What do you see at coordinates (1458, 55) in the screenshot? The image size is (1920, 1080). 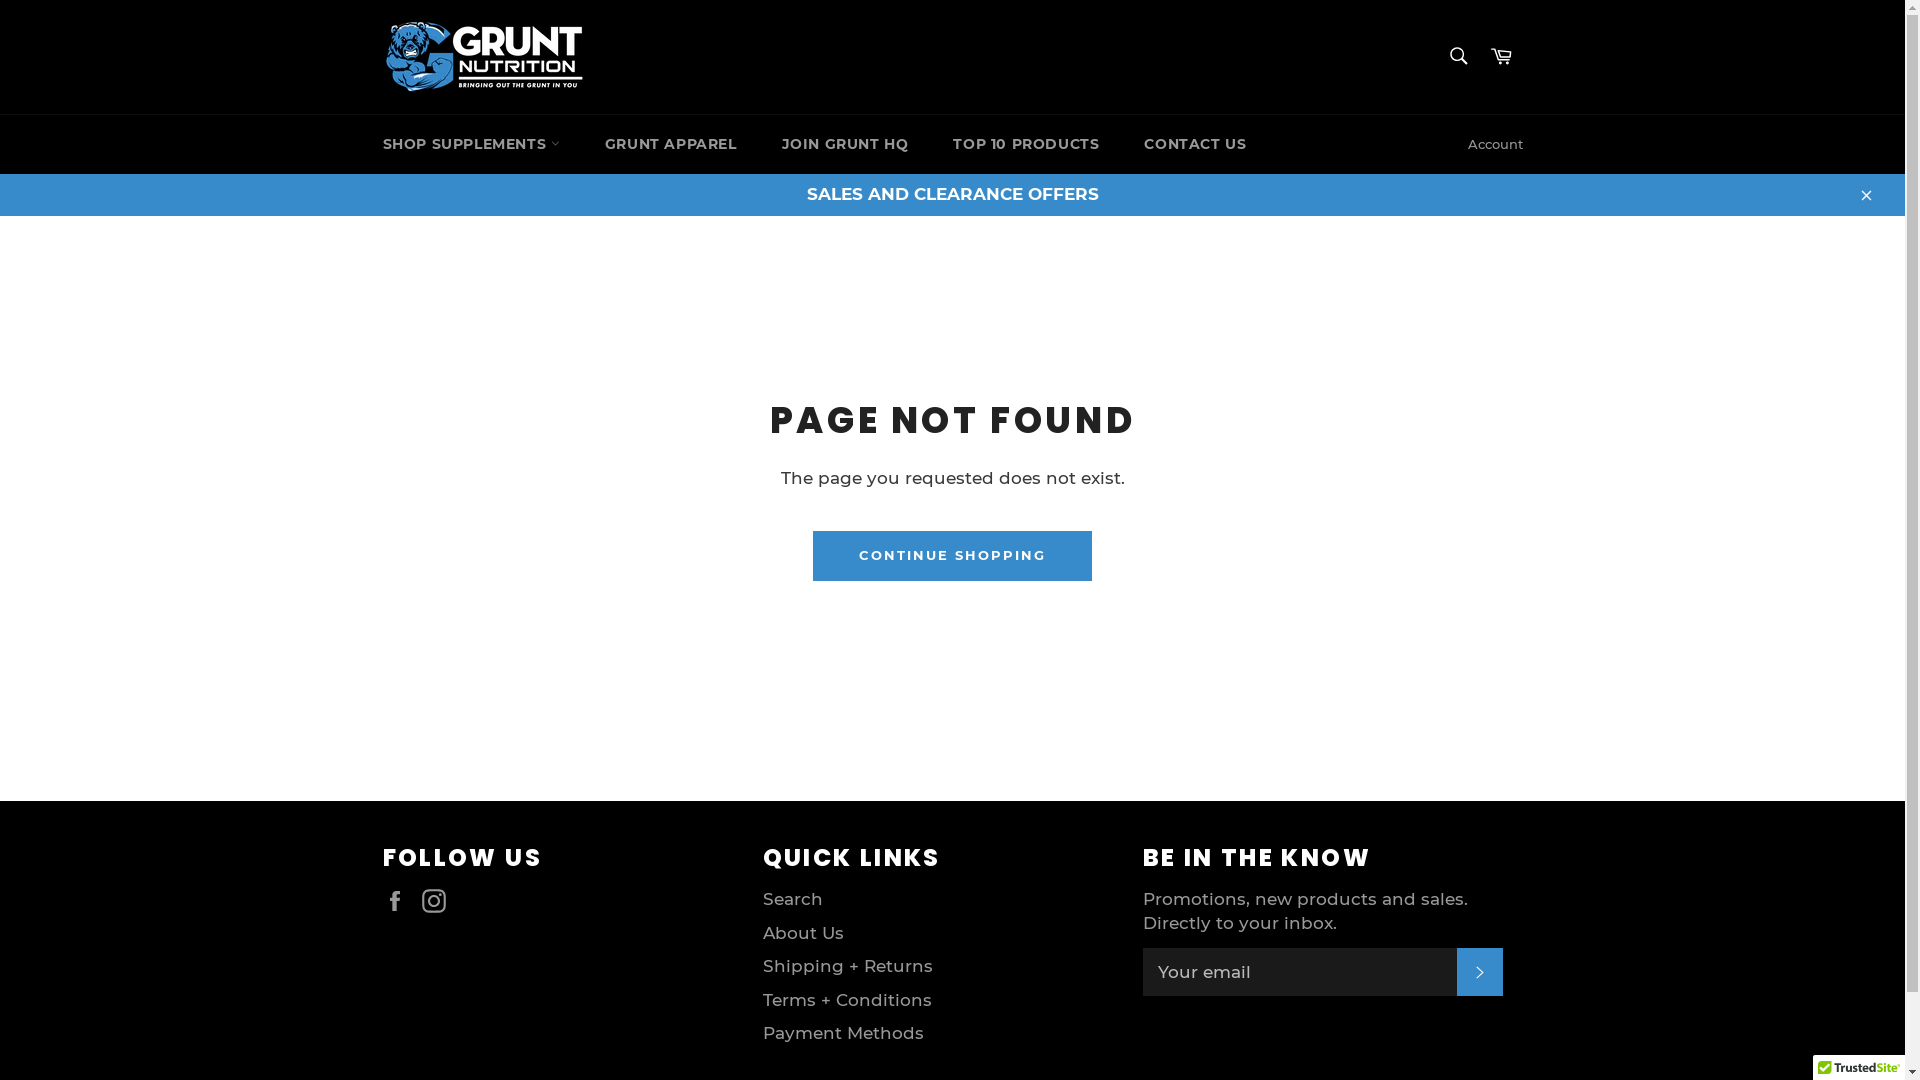 I see `Search` at bounding box center [1458, 55].